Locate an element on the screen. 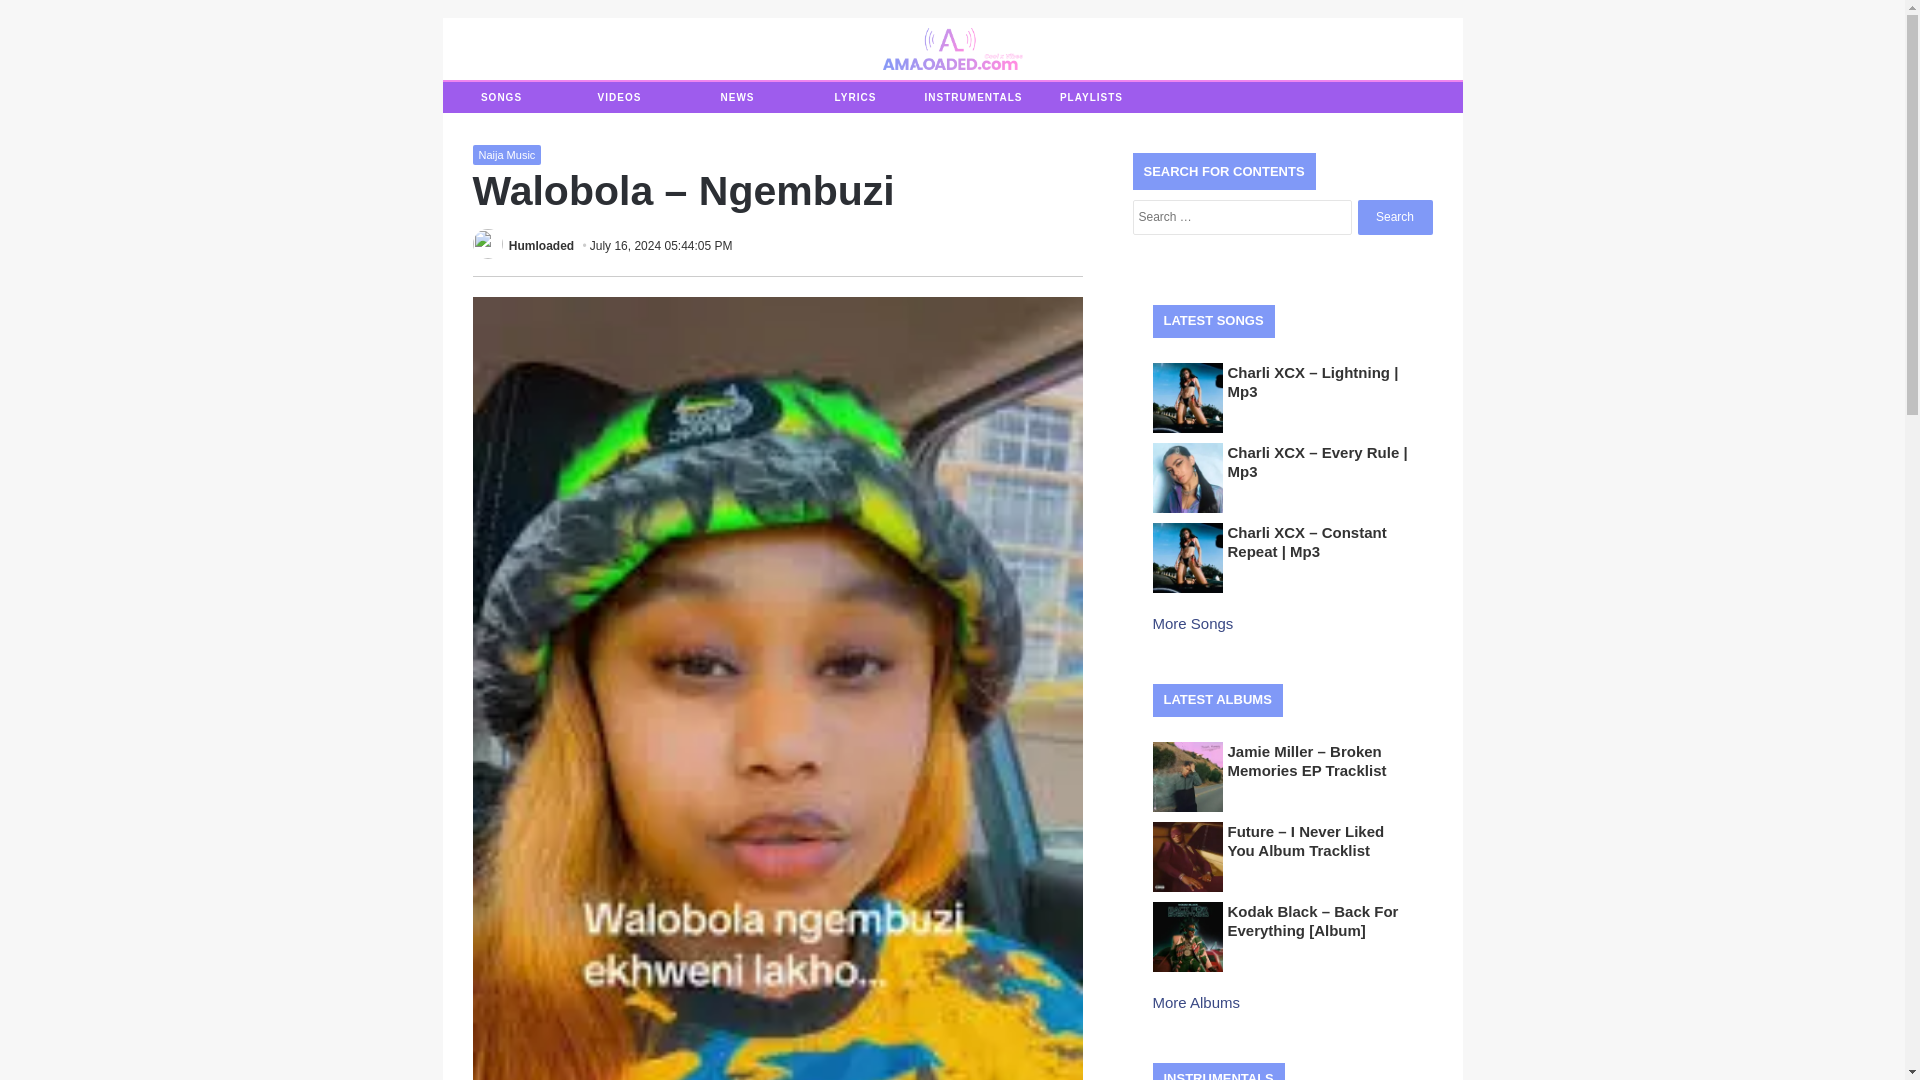  Humloaded is located at coordinates (541, 245).